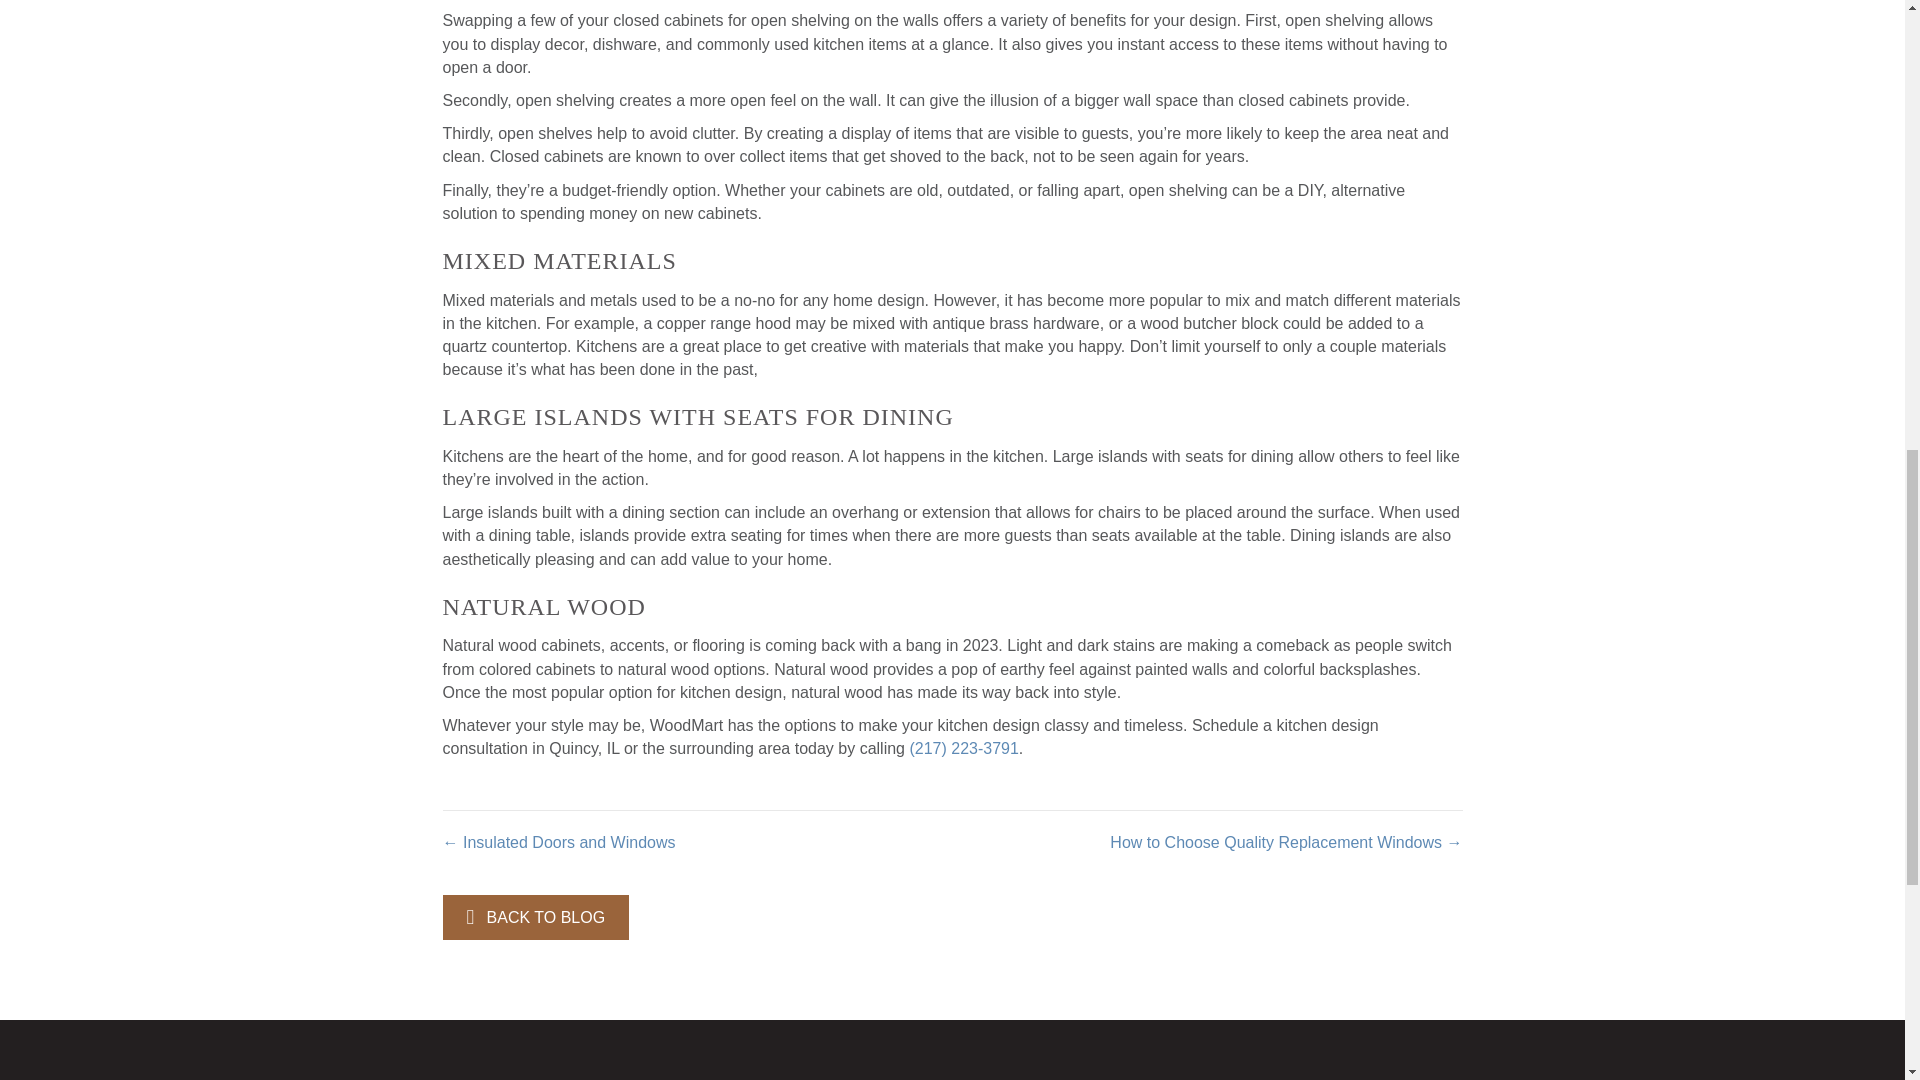 This screenshot has height=1080, width=1920. What do you see at coordinates (962, 748) in the screenshot?
I see `Call WoodMart` at bounding box center [962, 748].